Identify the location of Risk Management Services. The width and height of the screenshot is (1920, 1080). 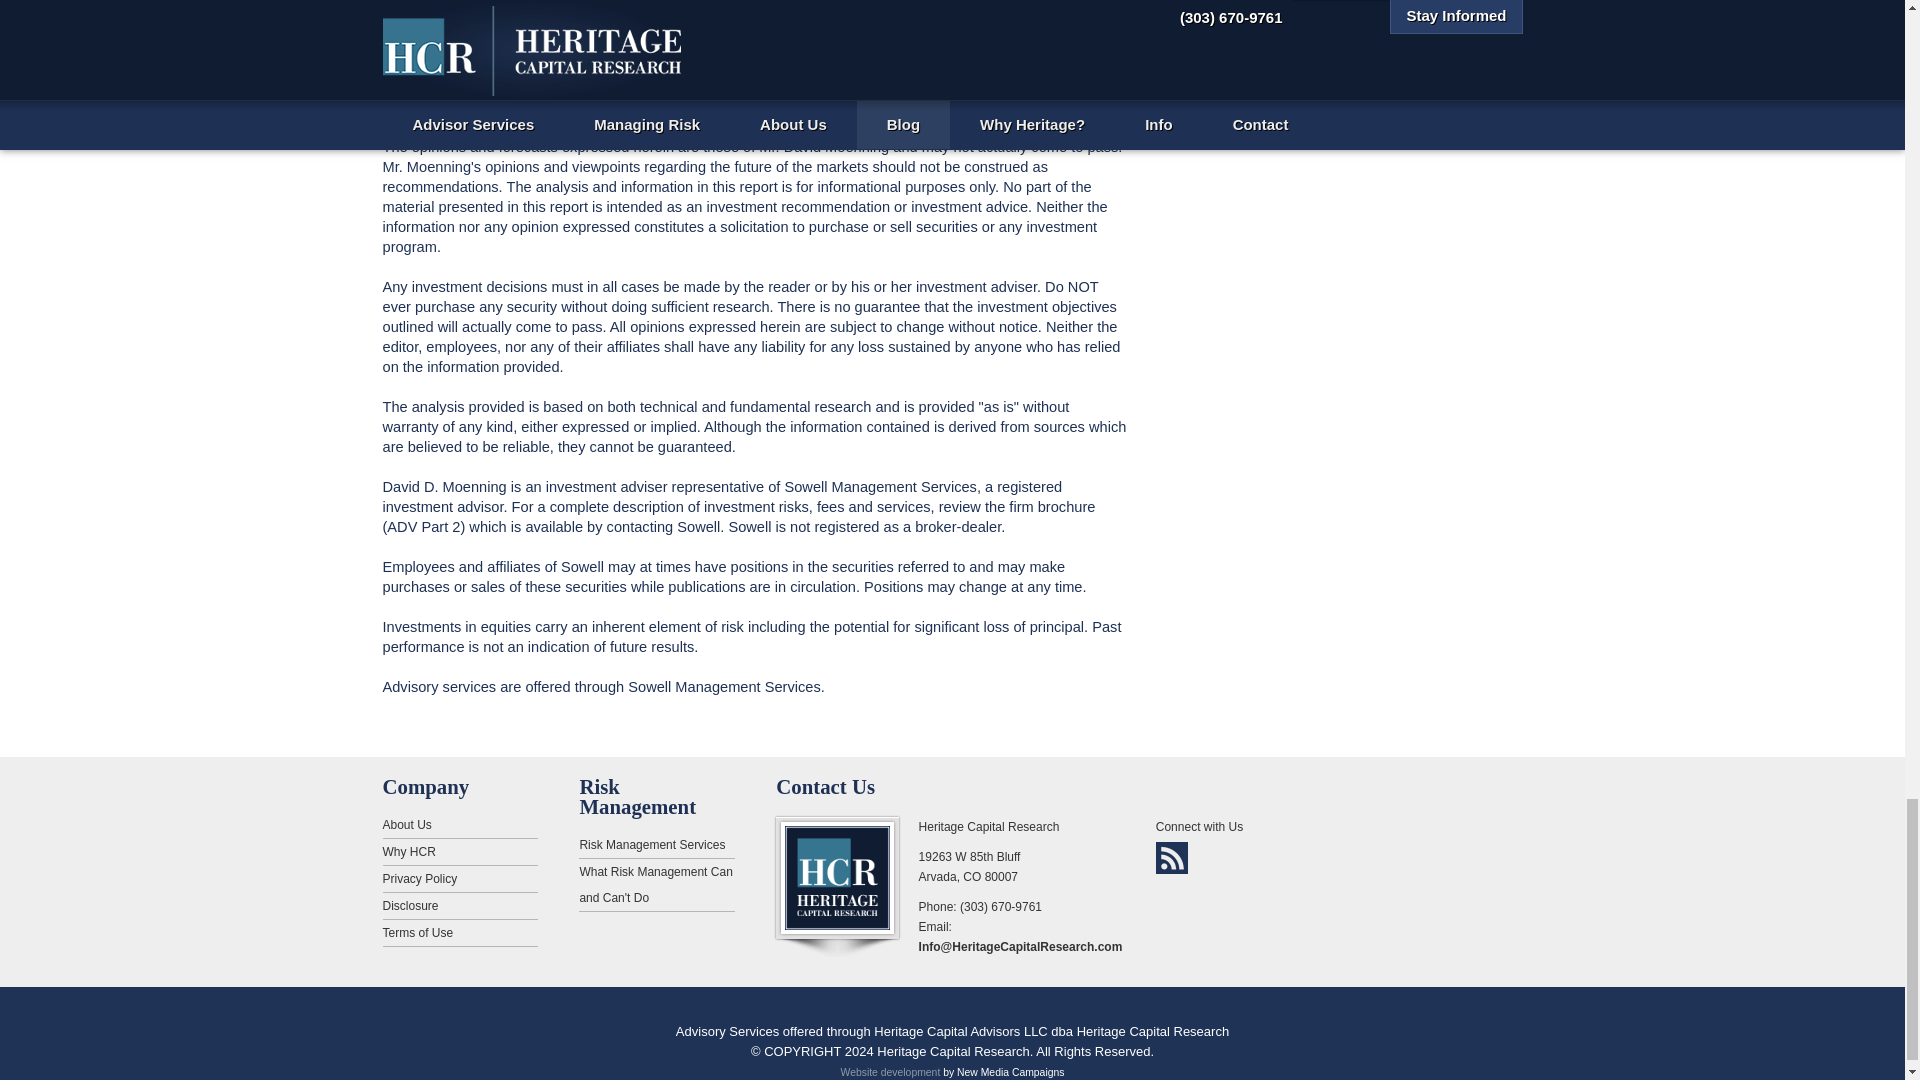
(656, 844).